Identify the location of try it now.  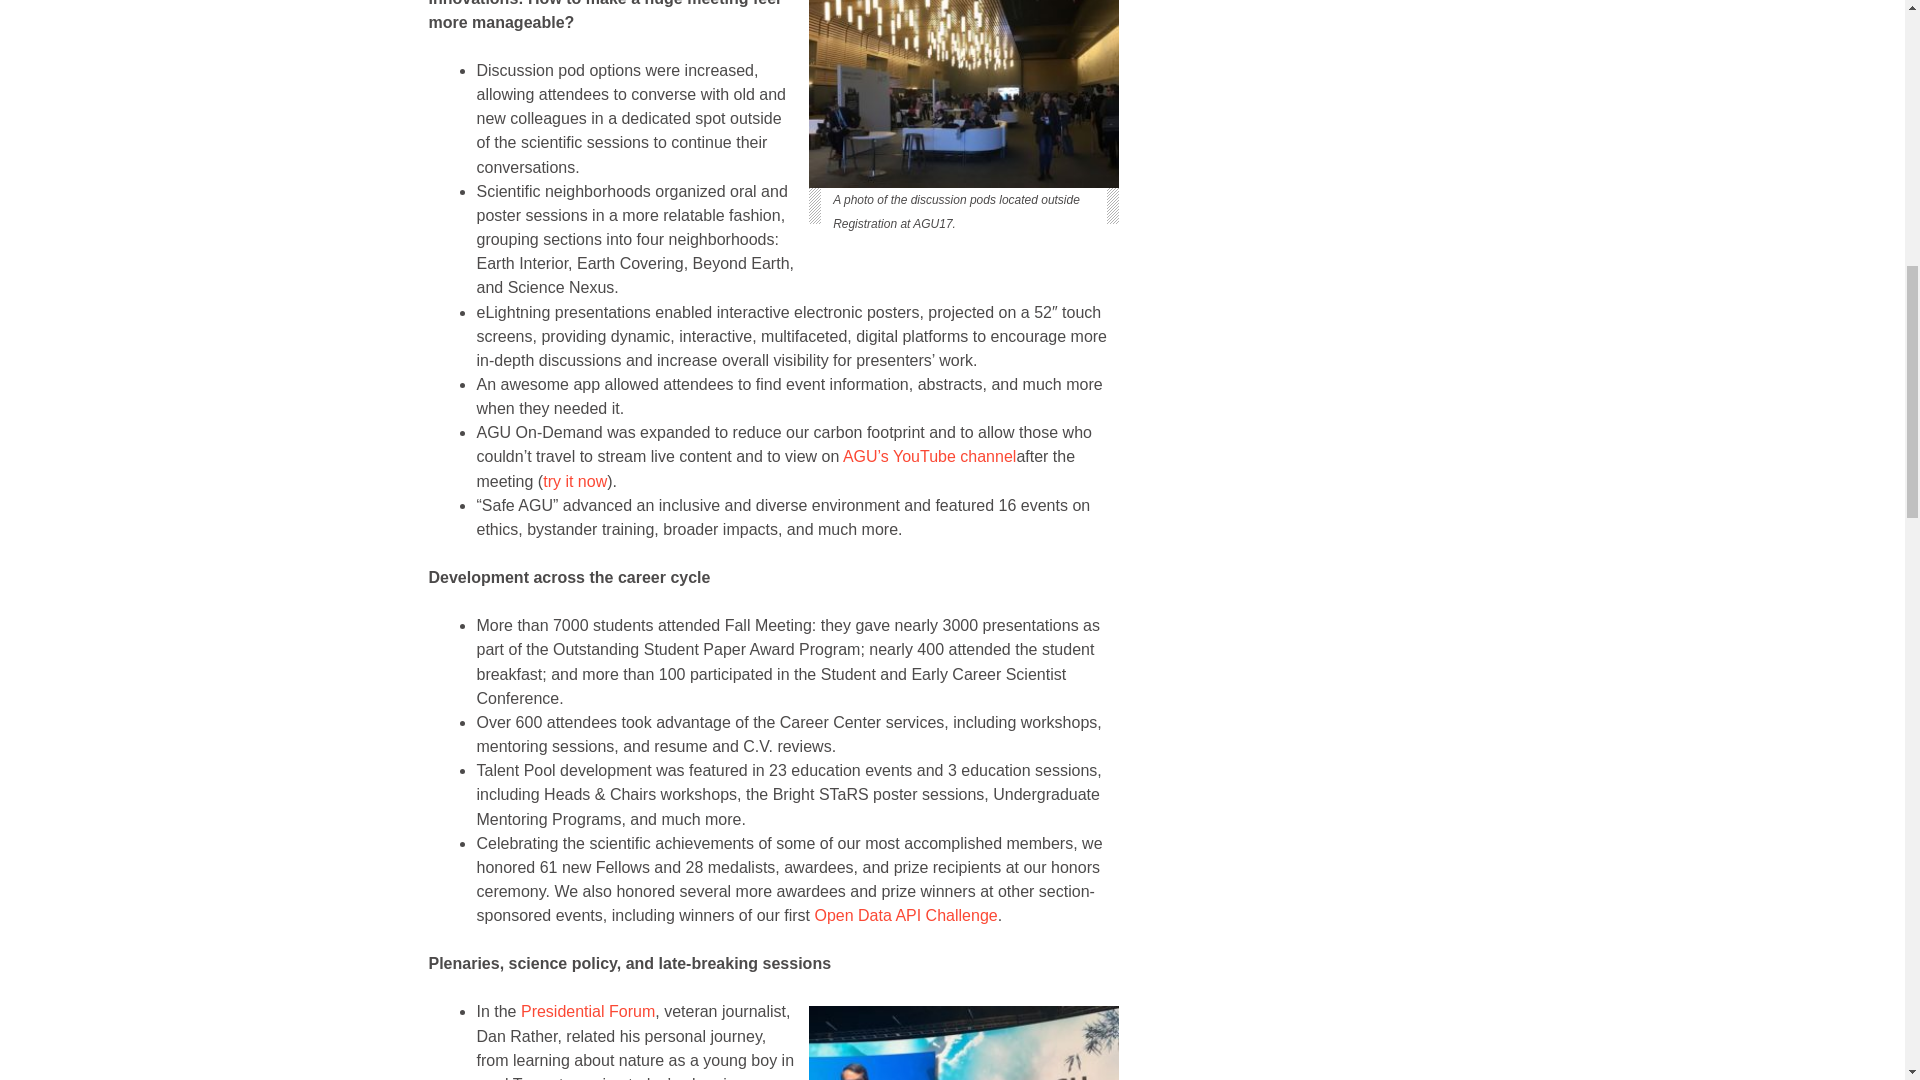
(574, 482).